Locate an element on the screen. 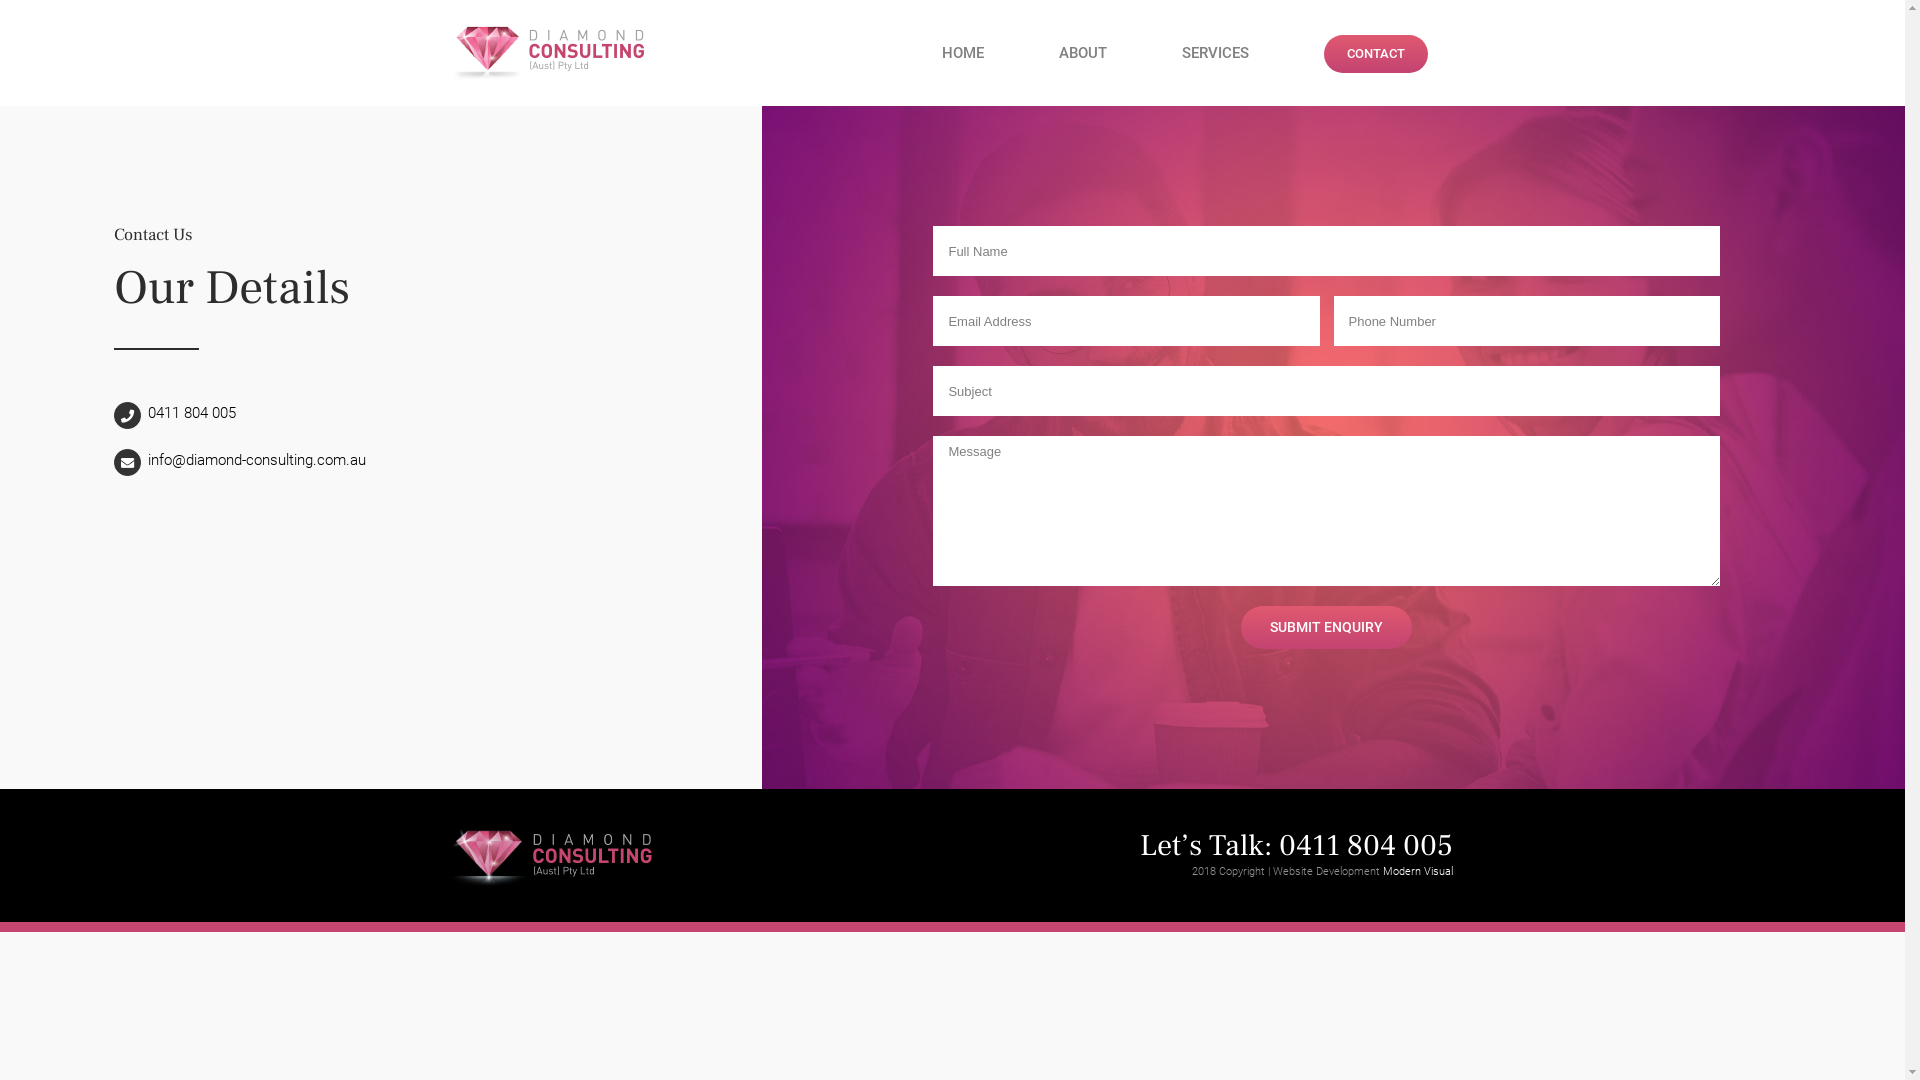 Image resolution: width=1920 pixels, height=1080 pixels. CONTACT is located at coordinates (1375, 53).